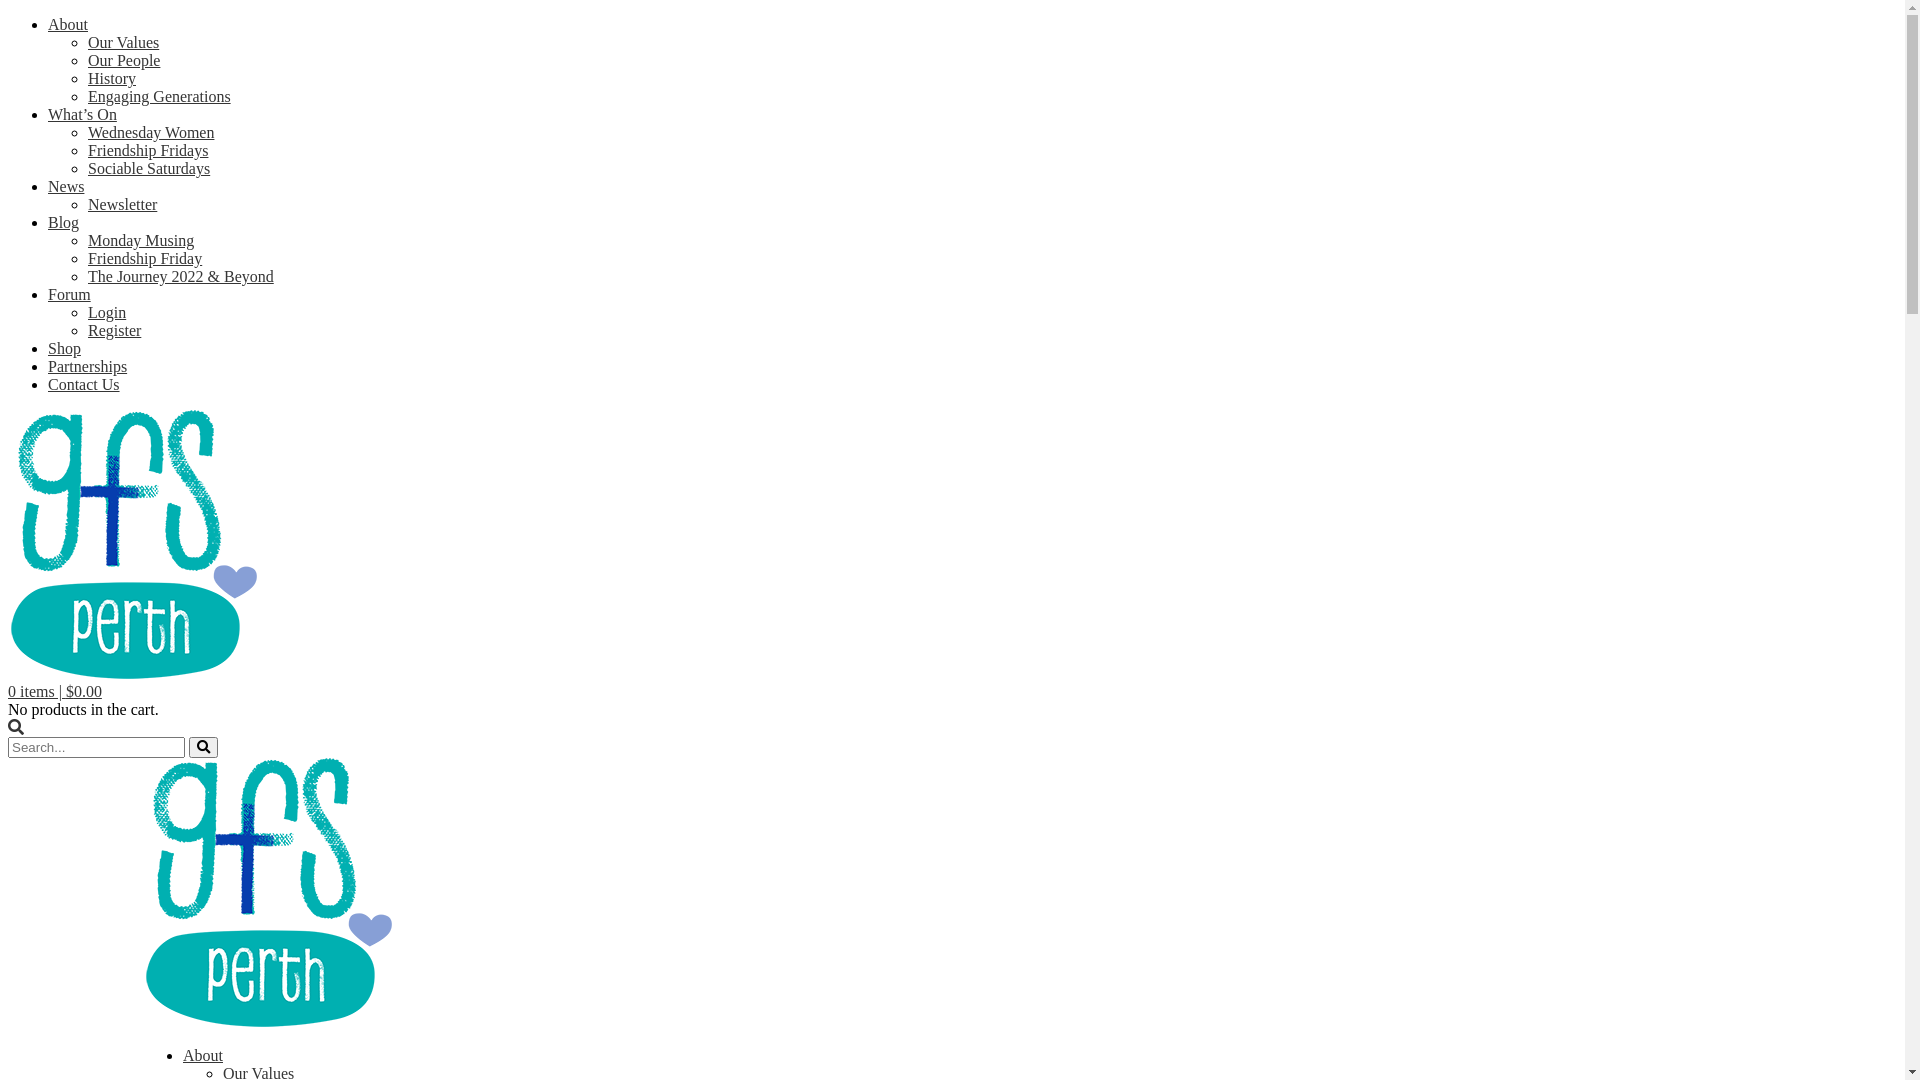 Image resolution: width=1920 pixels, height=1080 pixels. Describe the element at coordinates (141, 240) in the screenshot. I see `Monday Musing` at that location.